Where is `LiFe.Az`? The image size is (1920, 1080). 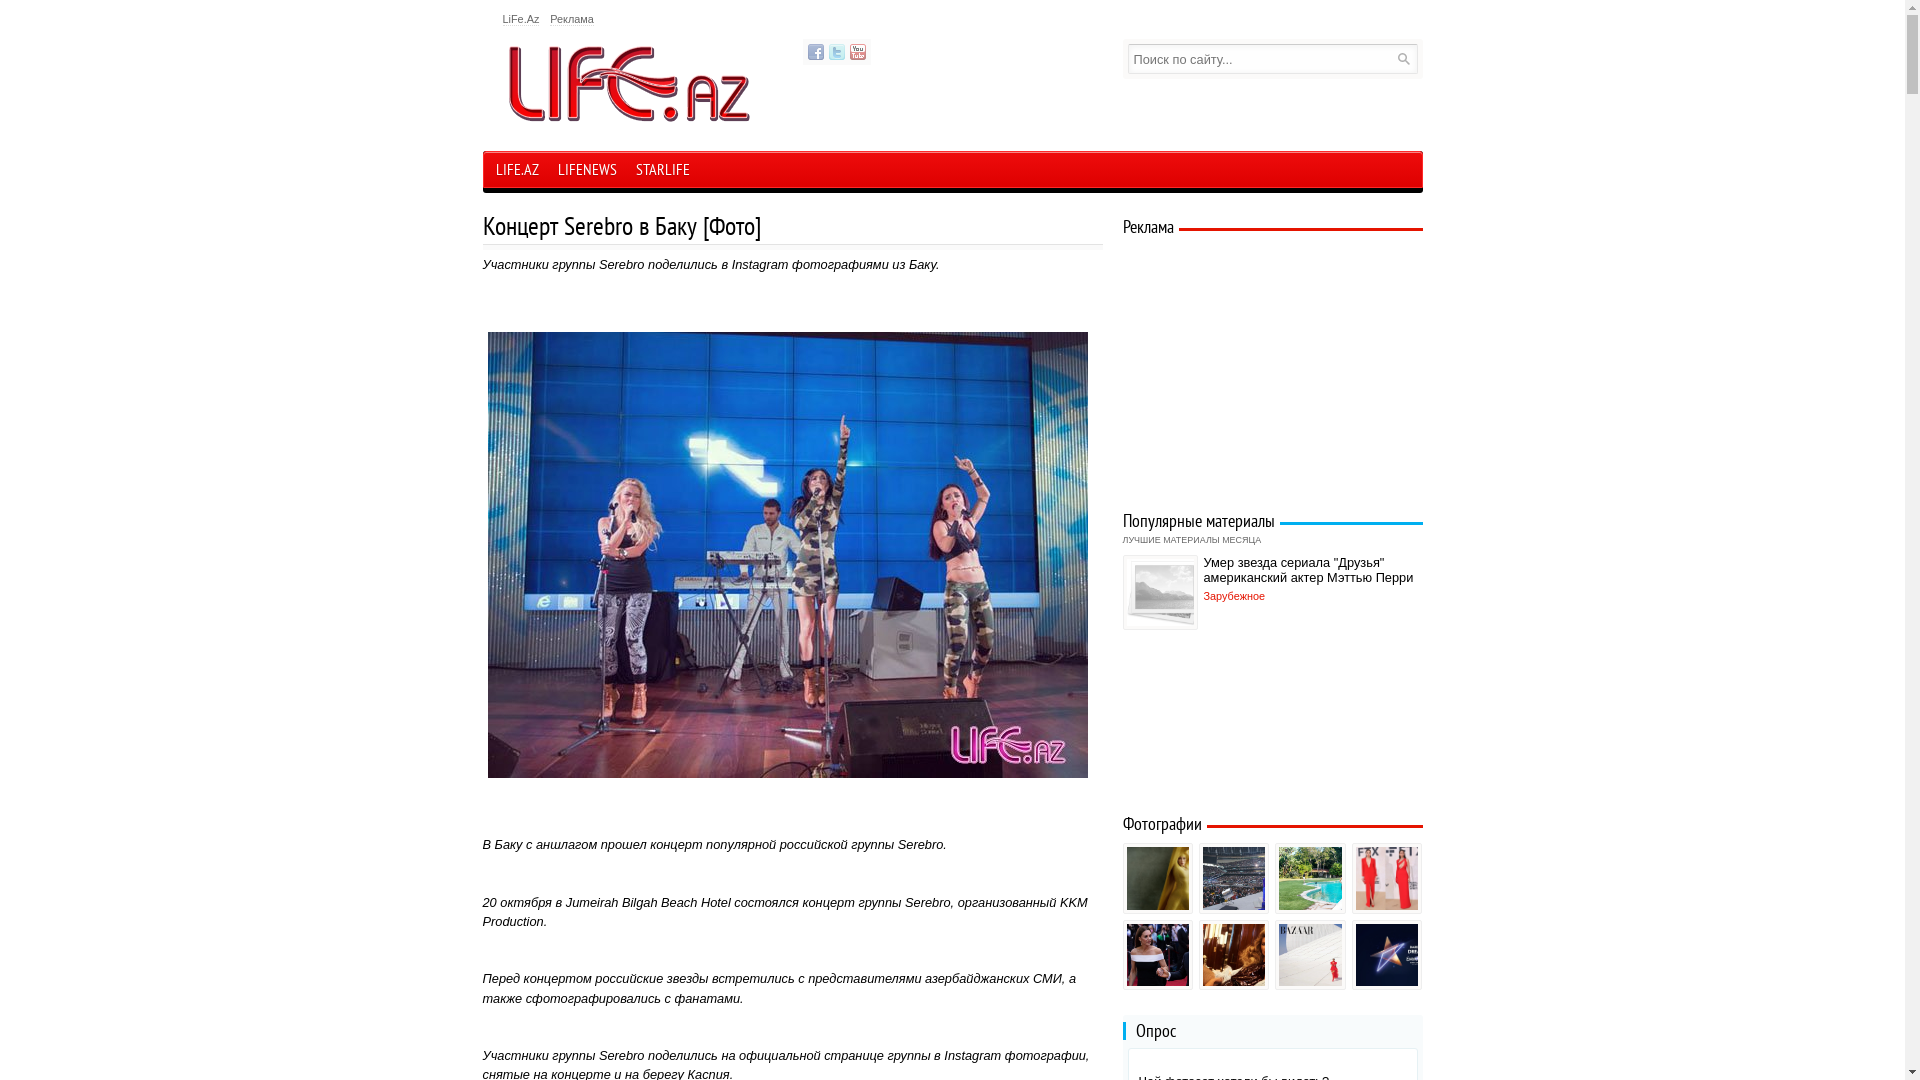
LiFe.Az is located at coordinates (520, 20).